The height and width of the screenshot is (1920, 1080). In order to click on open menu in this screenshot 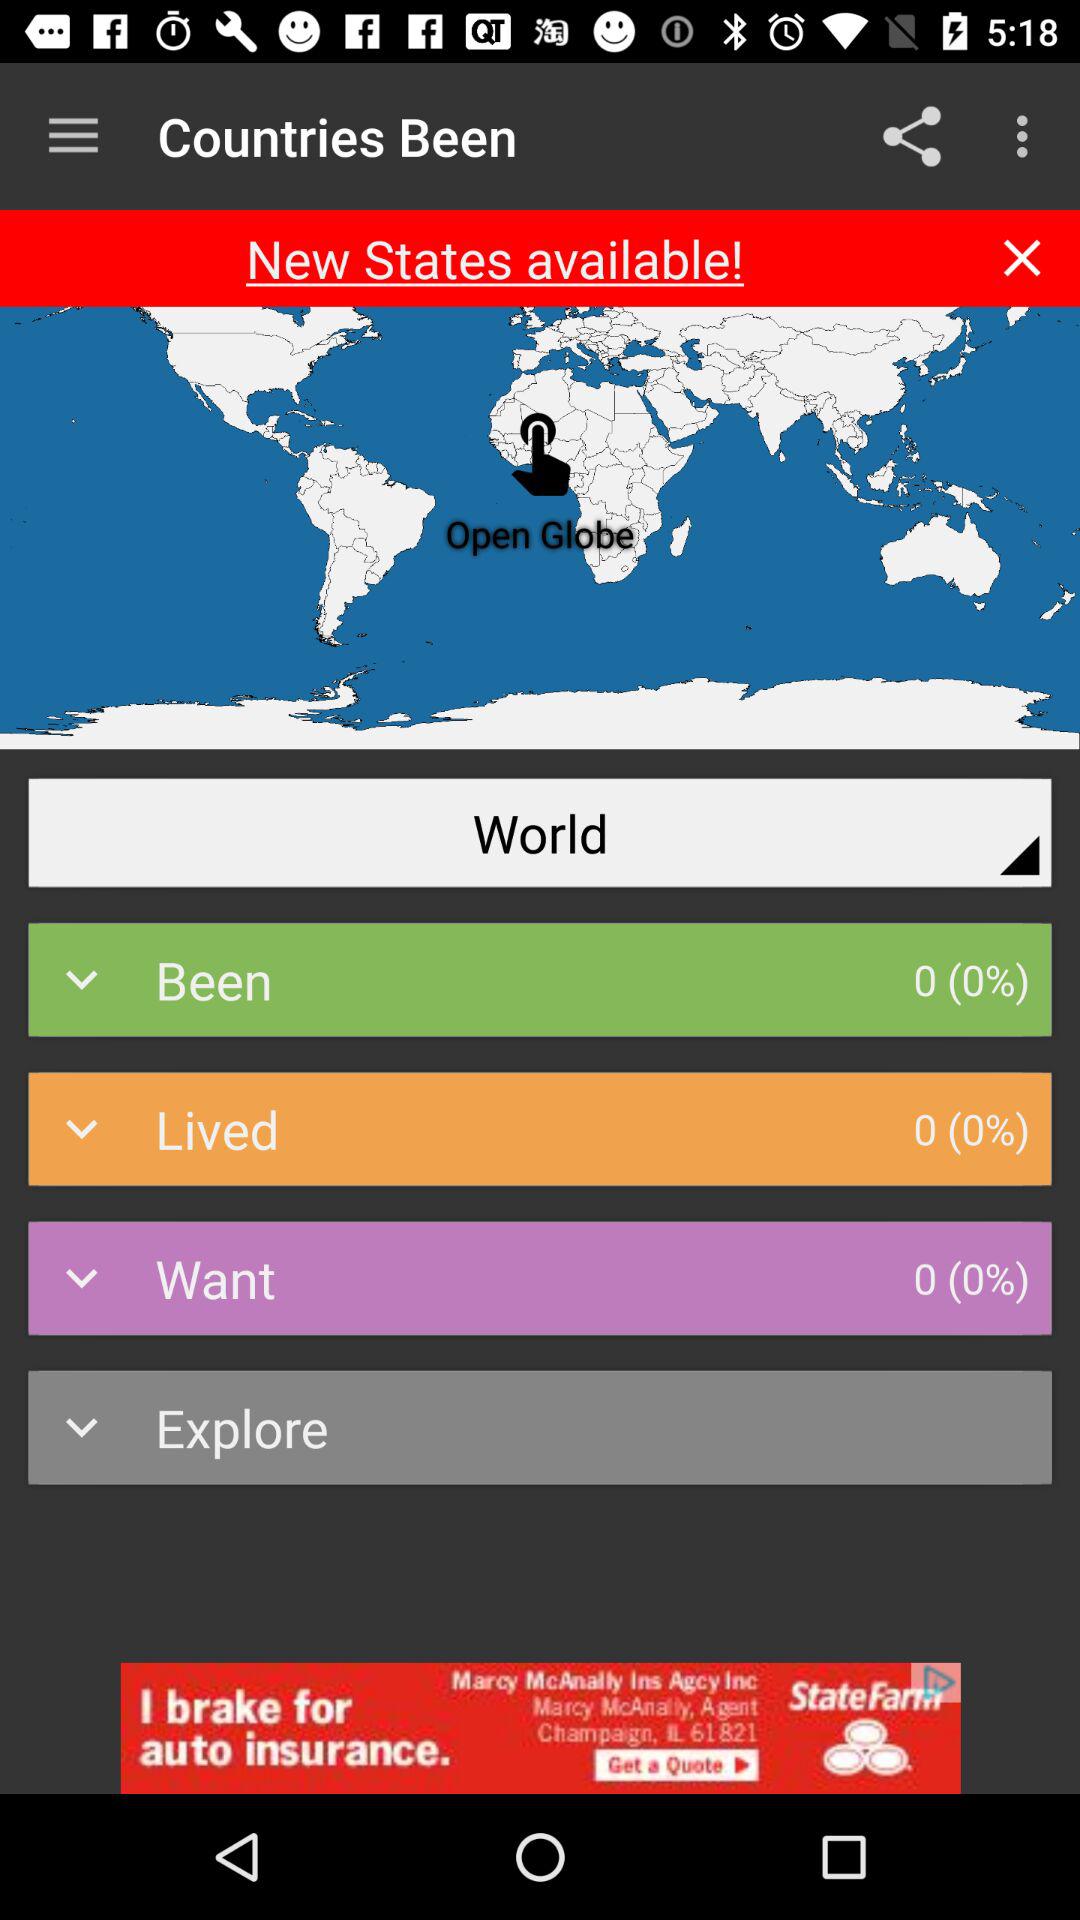, I will do `click(74, 136)`.